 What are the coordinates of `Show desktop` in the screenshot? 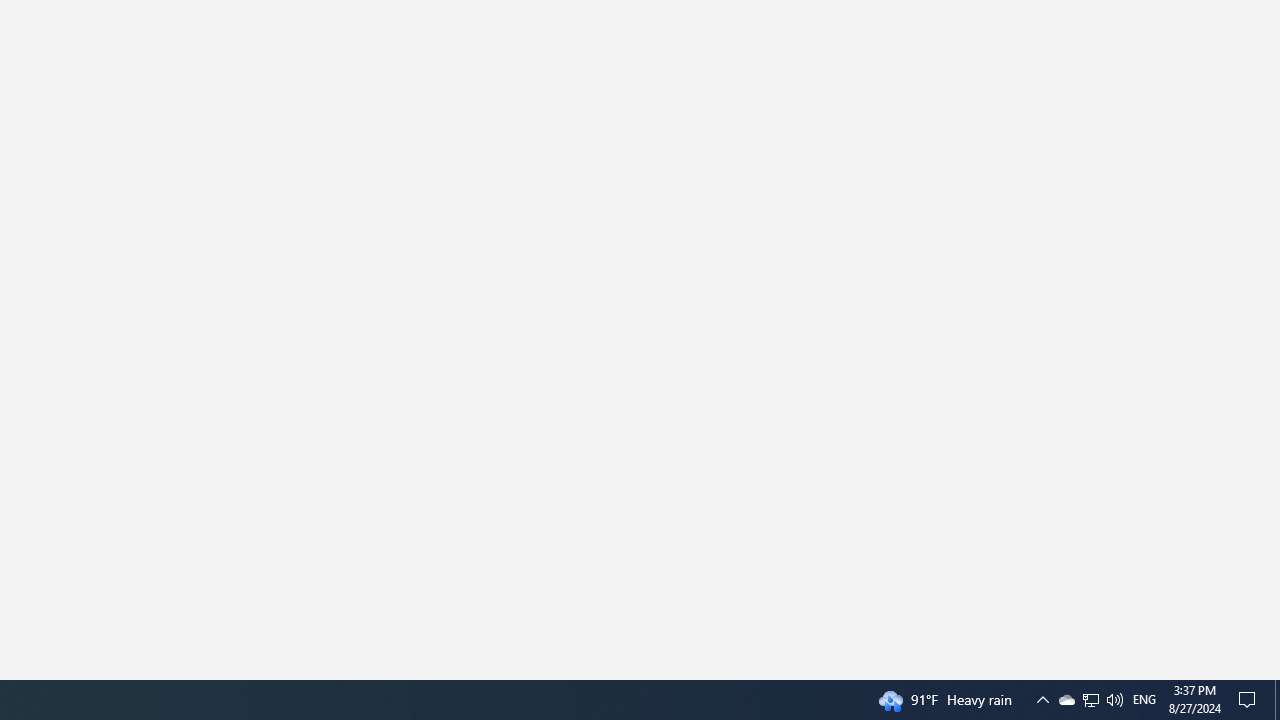 It's located at (1277, 700).